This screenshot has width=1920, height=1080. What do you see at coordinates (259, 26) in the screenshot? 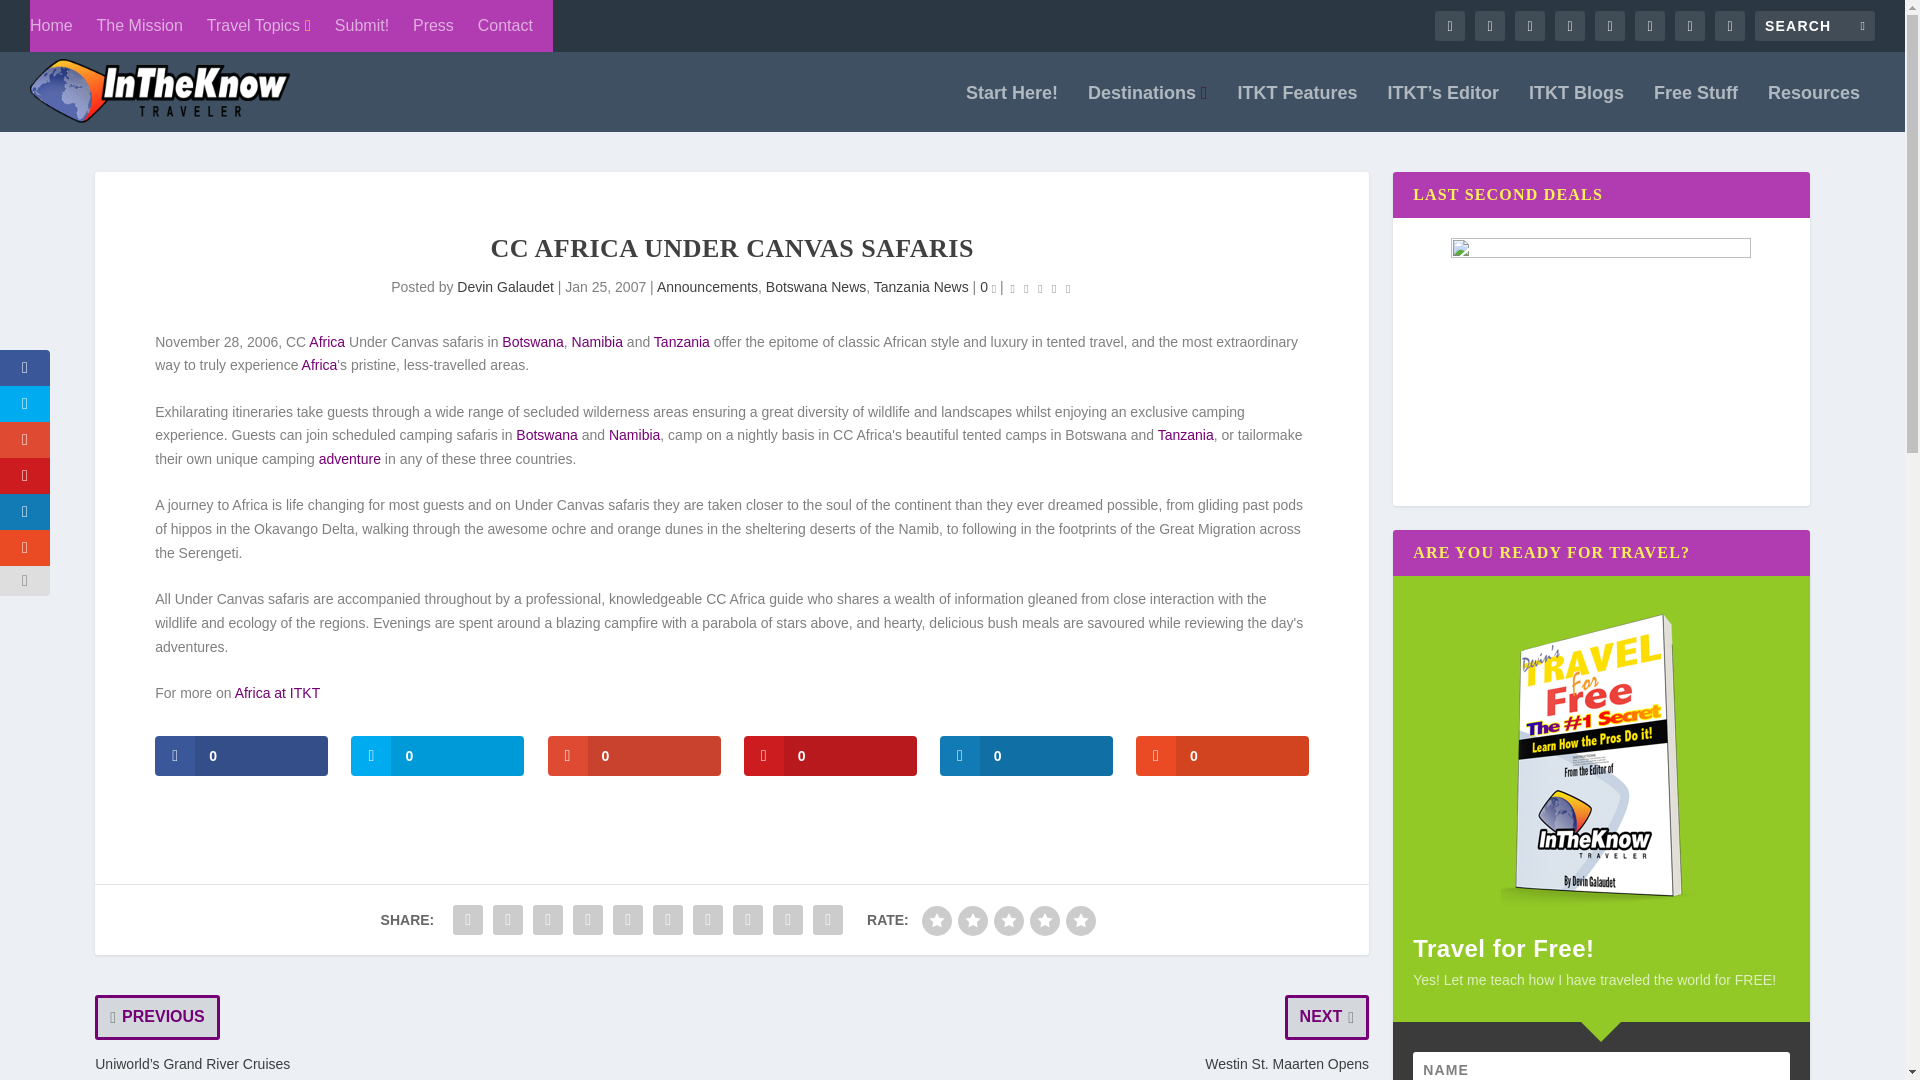
I see `Travel Topics` at bounding box center [259, 26].